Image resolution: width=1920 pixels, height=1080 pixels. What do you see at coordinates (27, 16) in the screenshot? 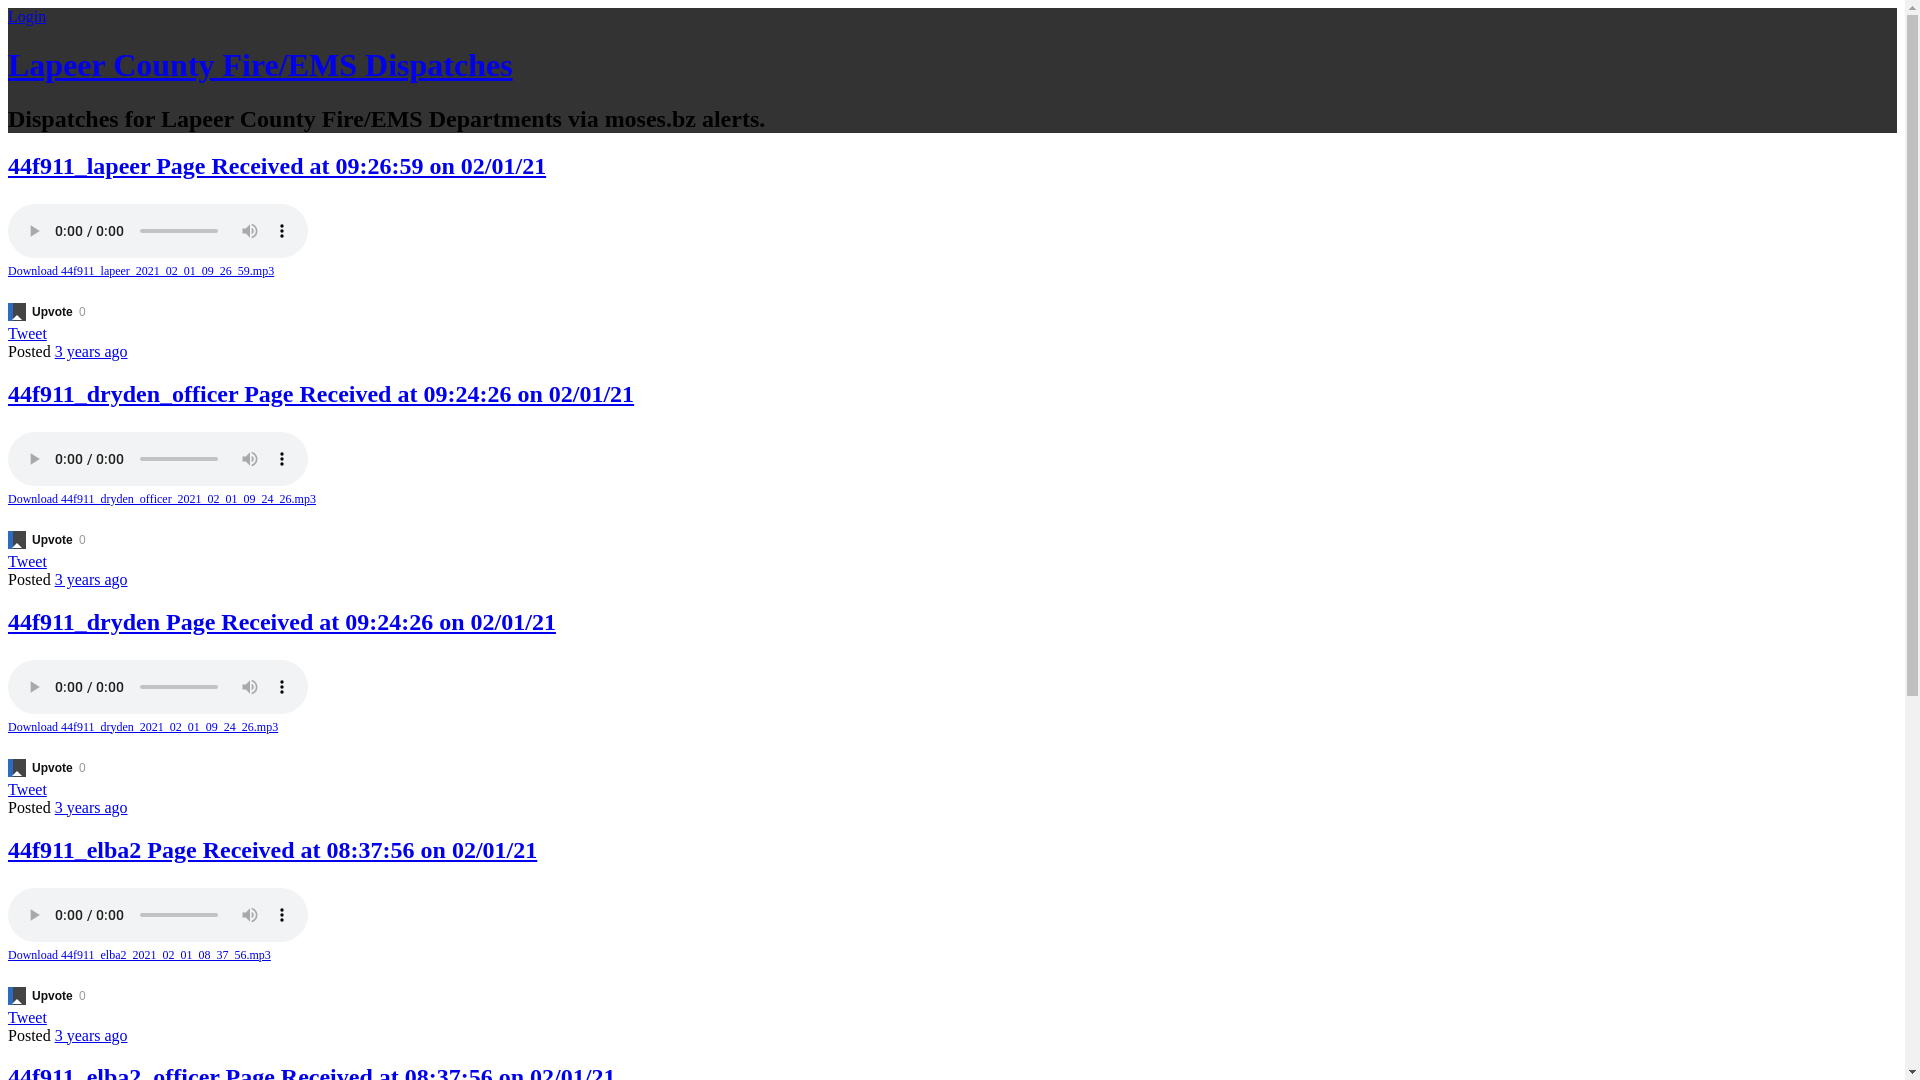
I see `Login` at bounding box center [27, 16].